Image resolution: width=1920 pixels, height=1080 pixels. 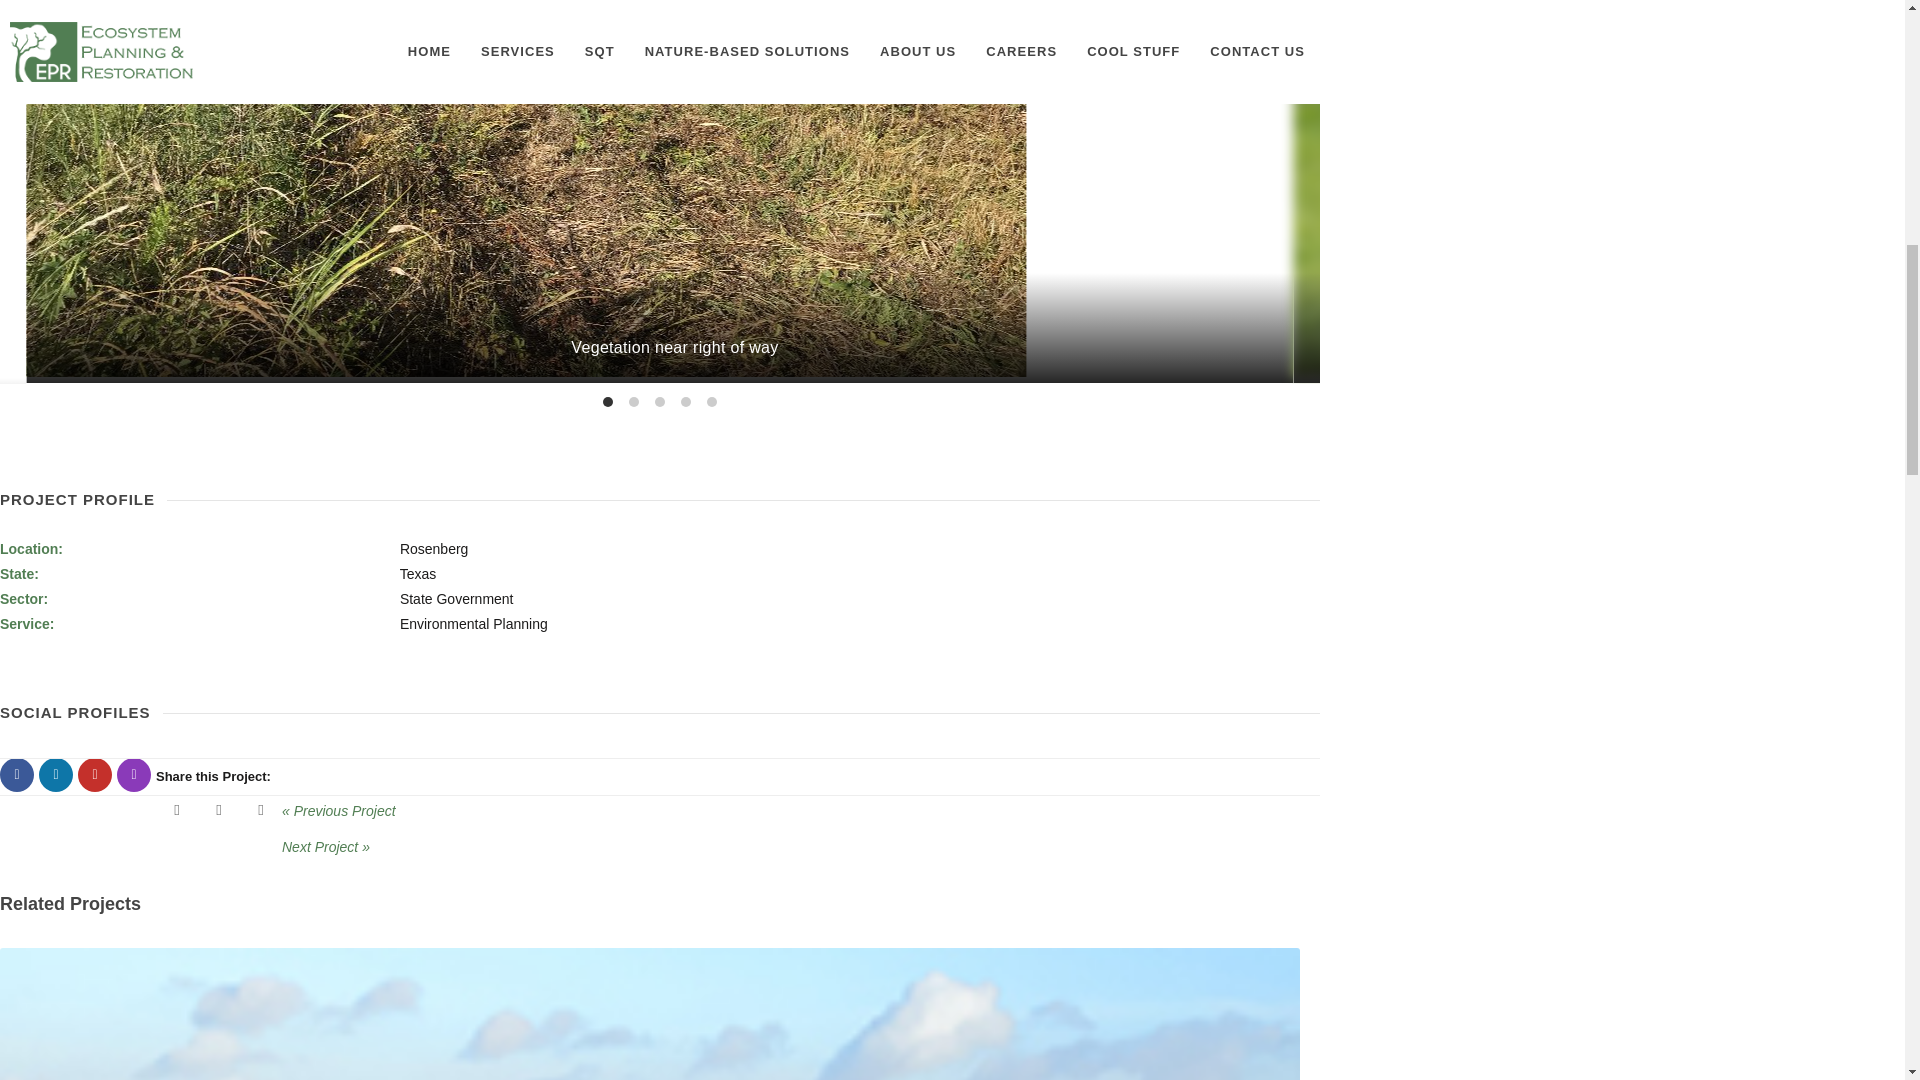 What do you see at coordinates (55, 774) in the screenshot?
I see `LinkedIn` at bounding box center [55, 774].